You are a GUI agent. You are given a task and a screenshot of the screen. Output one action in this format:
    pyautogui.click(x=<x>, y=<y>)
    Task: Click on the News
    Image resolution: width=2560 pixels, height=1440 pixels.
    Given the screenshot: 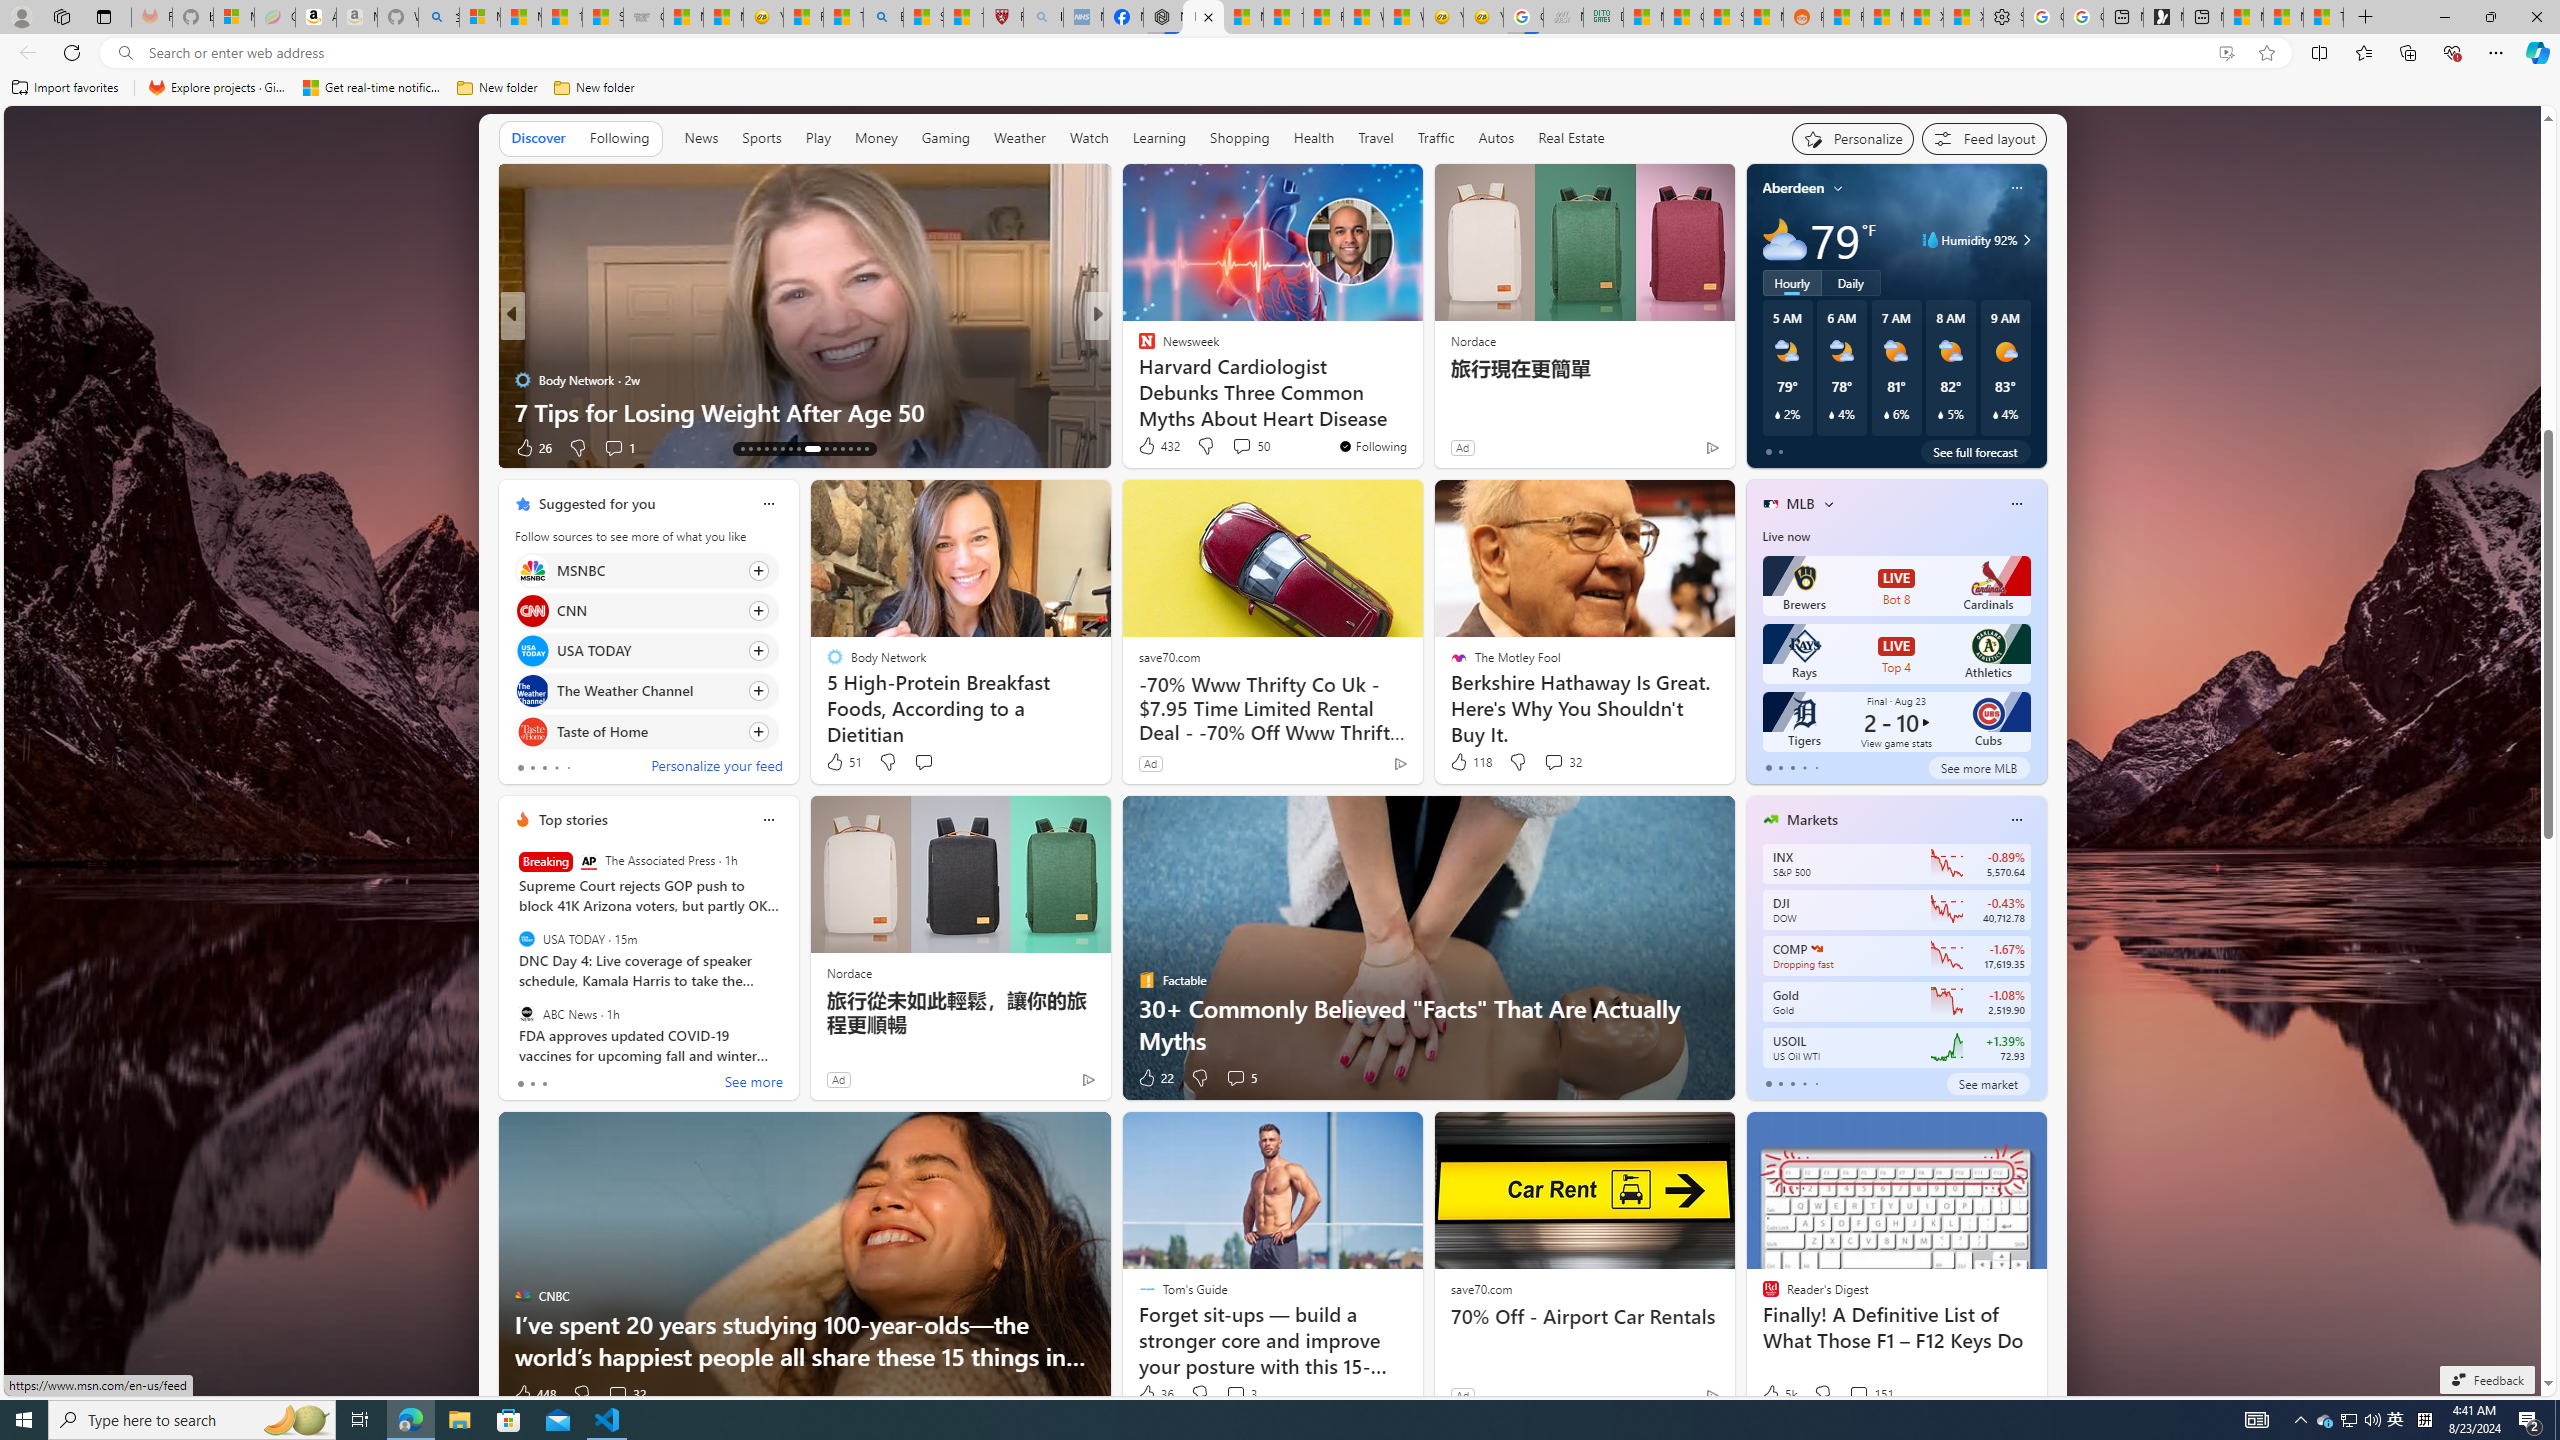 What is the action you would take?
    pyautogui.click(x=700, y=138)
    